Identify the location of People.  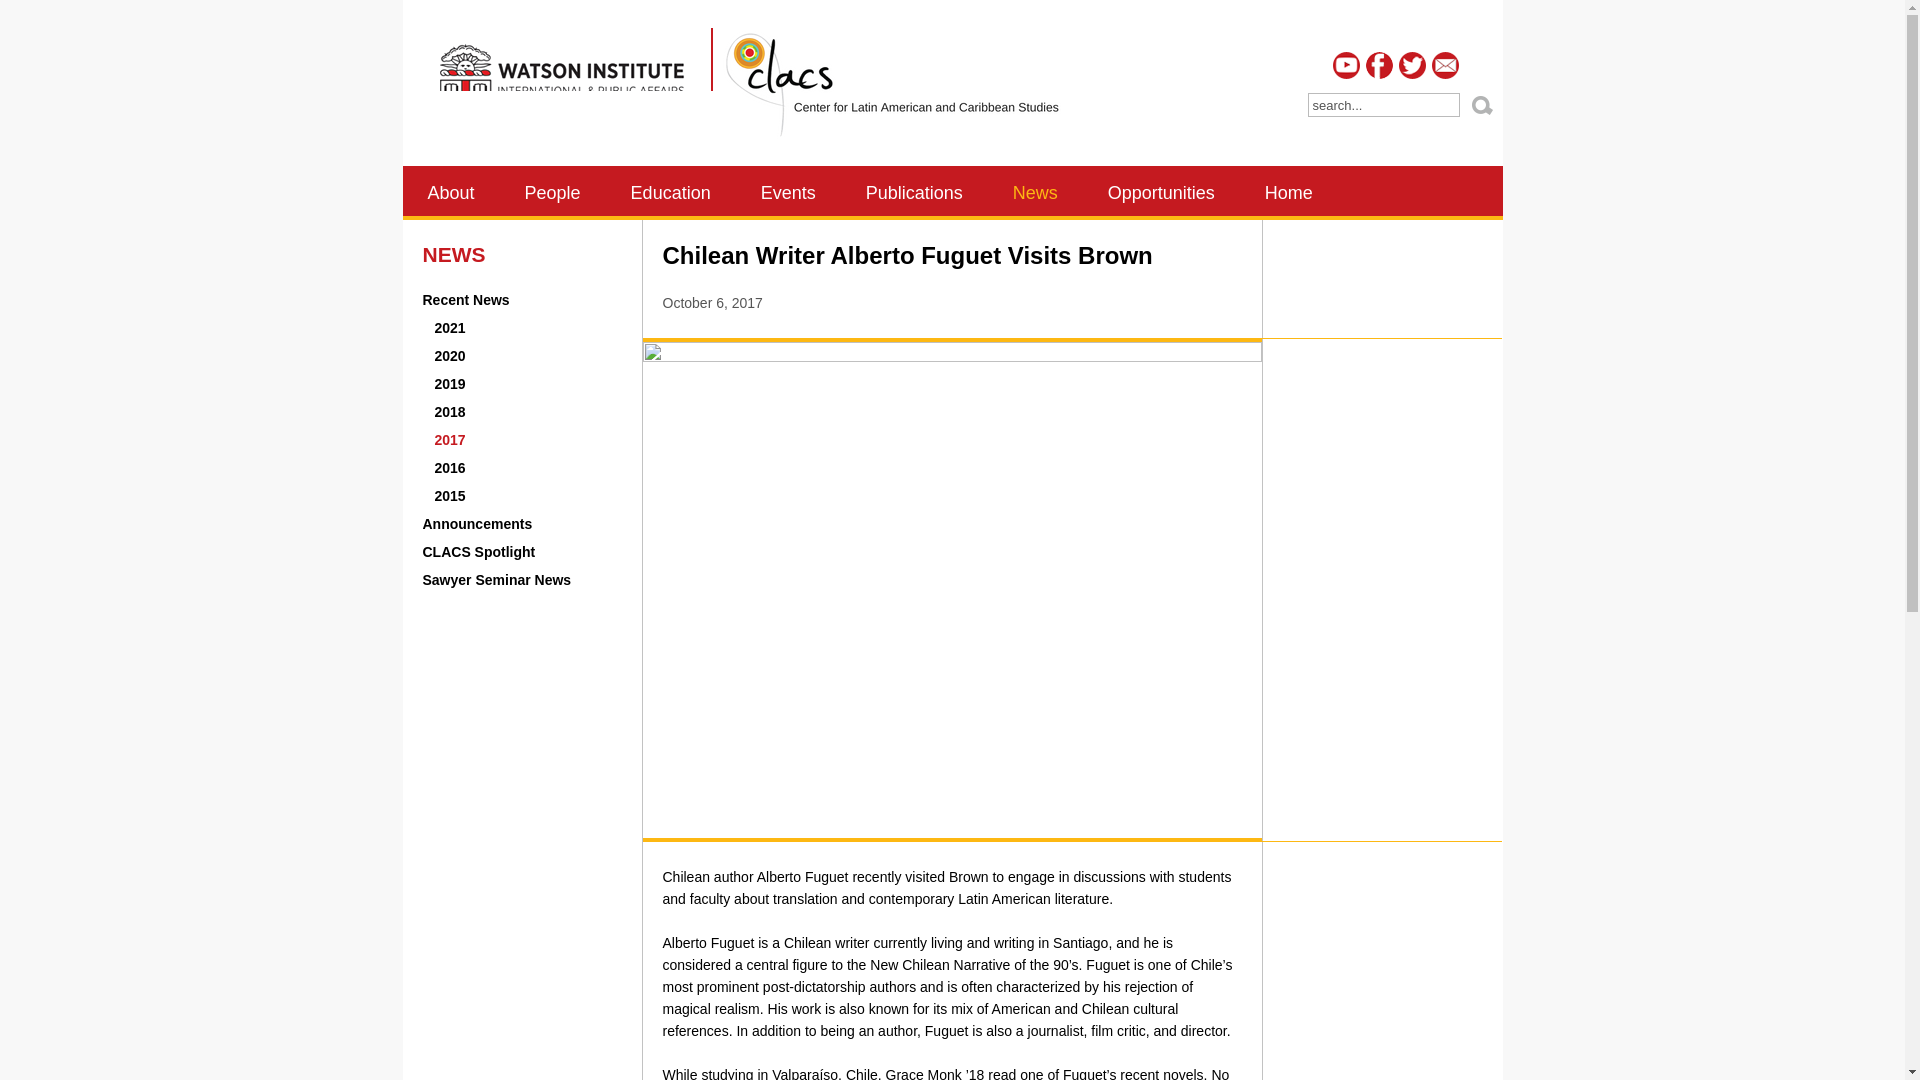
(552, 191).